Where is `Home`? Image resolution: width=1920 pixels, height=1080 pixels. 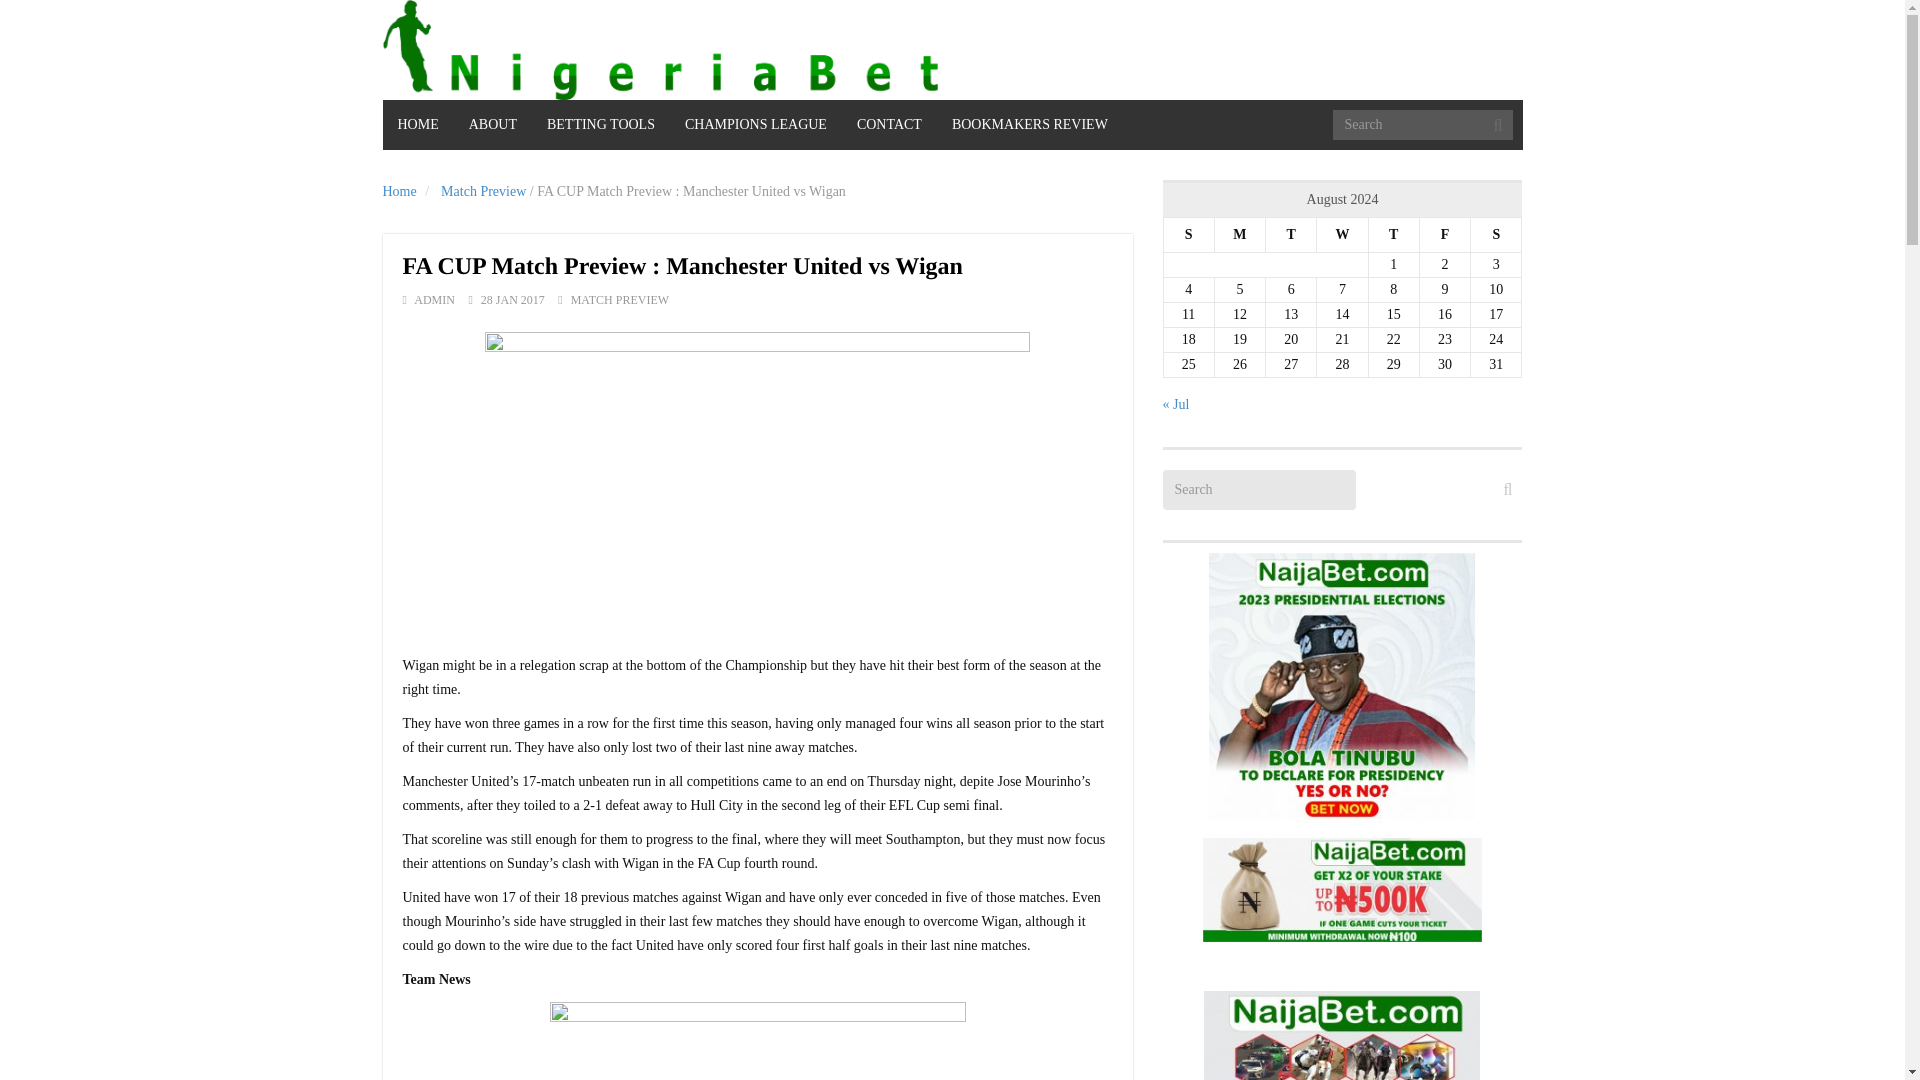
Home is located at coordinates (399, 190).